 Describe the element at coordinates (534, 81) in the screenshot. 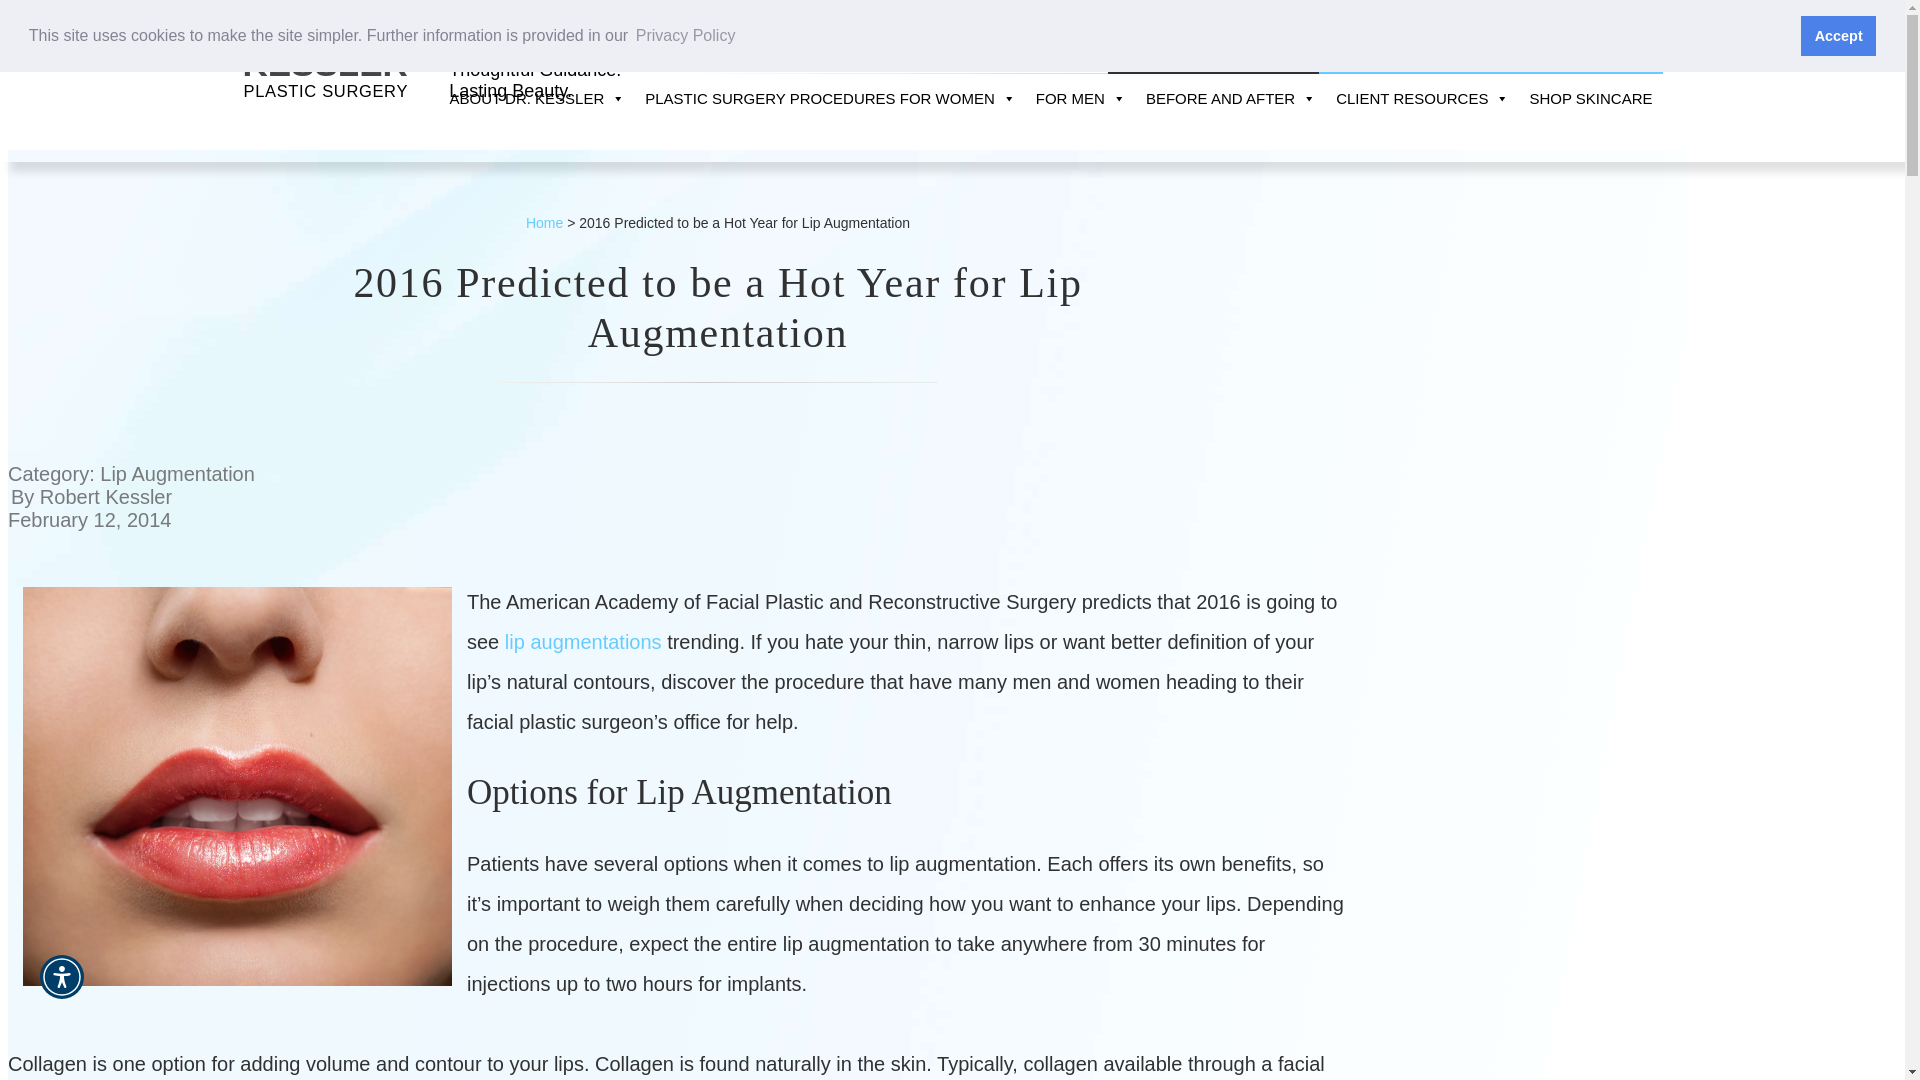

I see `SCHEDULE A CONSULTATION` at that location.